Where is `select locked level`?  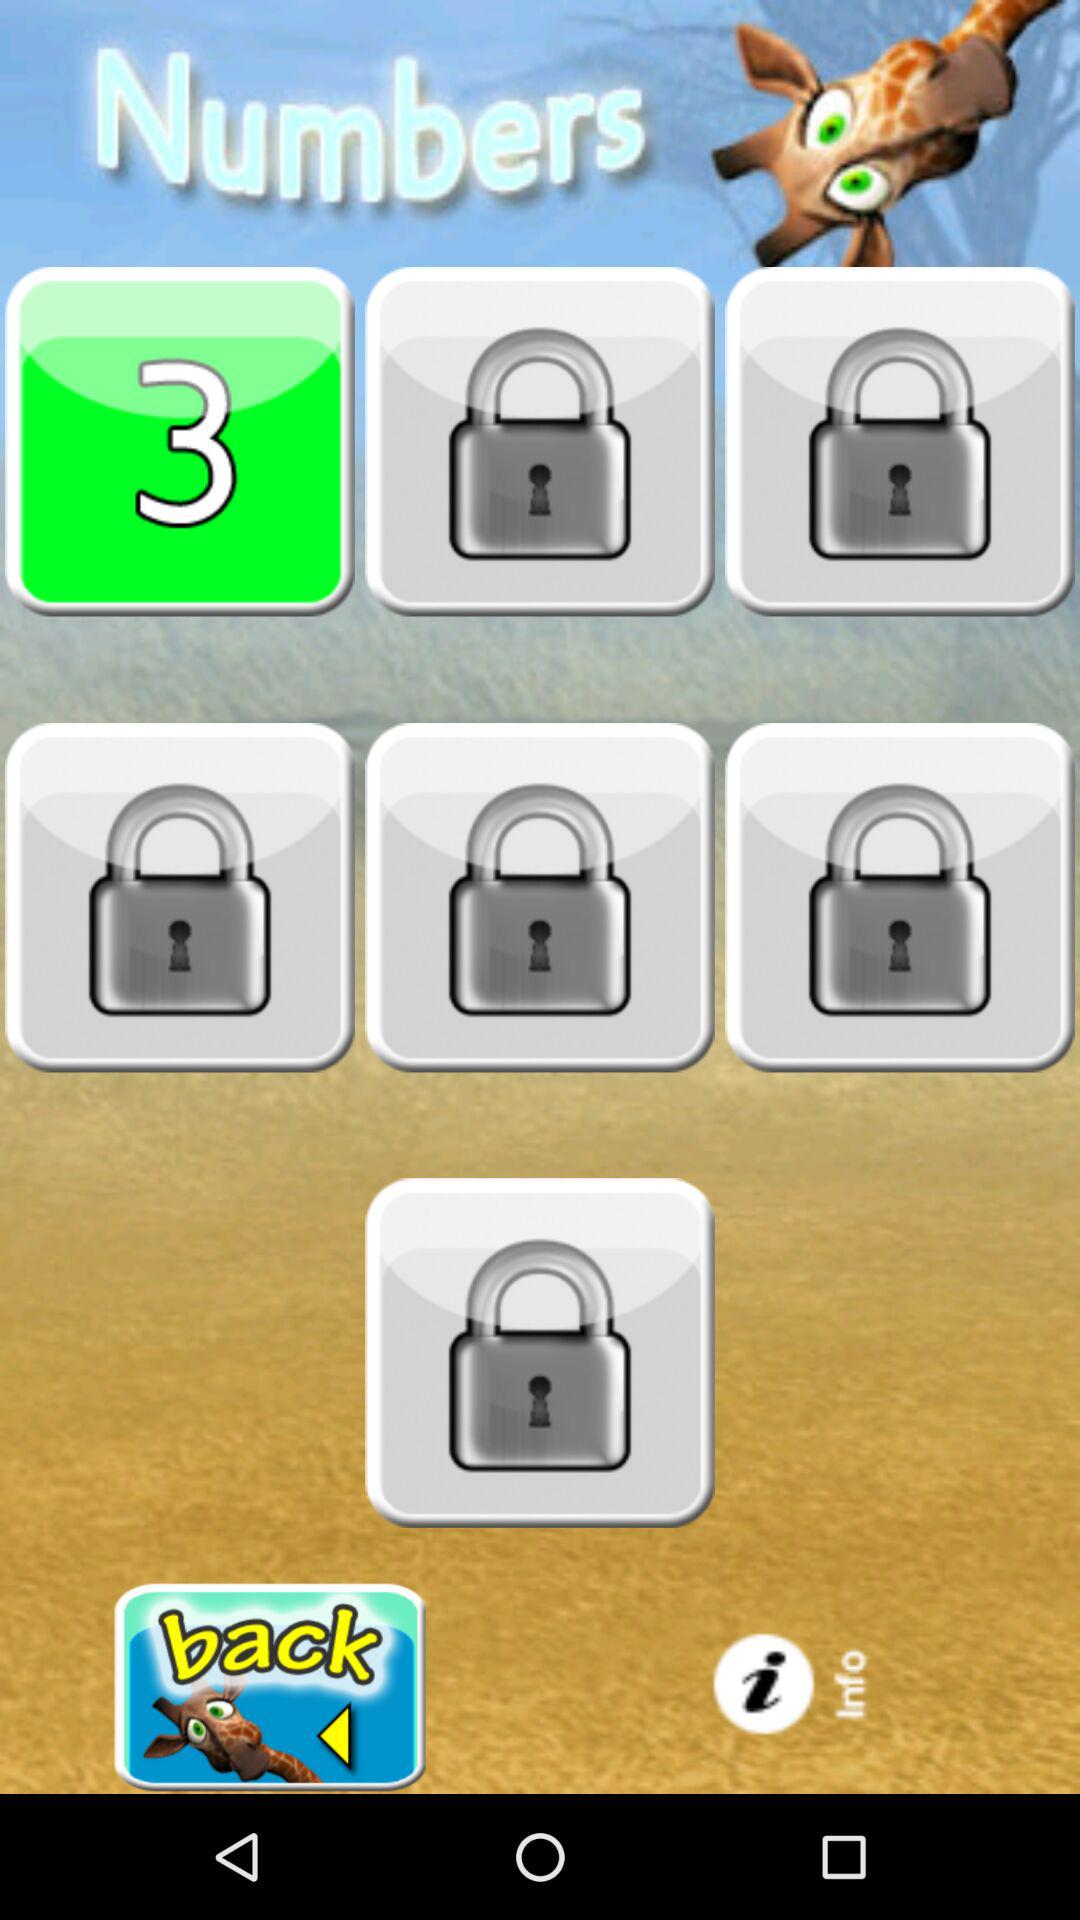 select locked level is located at coordinates (180, 897).